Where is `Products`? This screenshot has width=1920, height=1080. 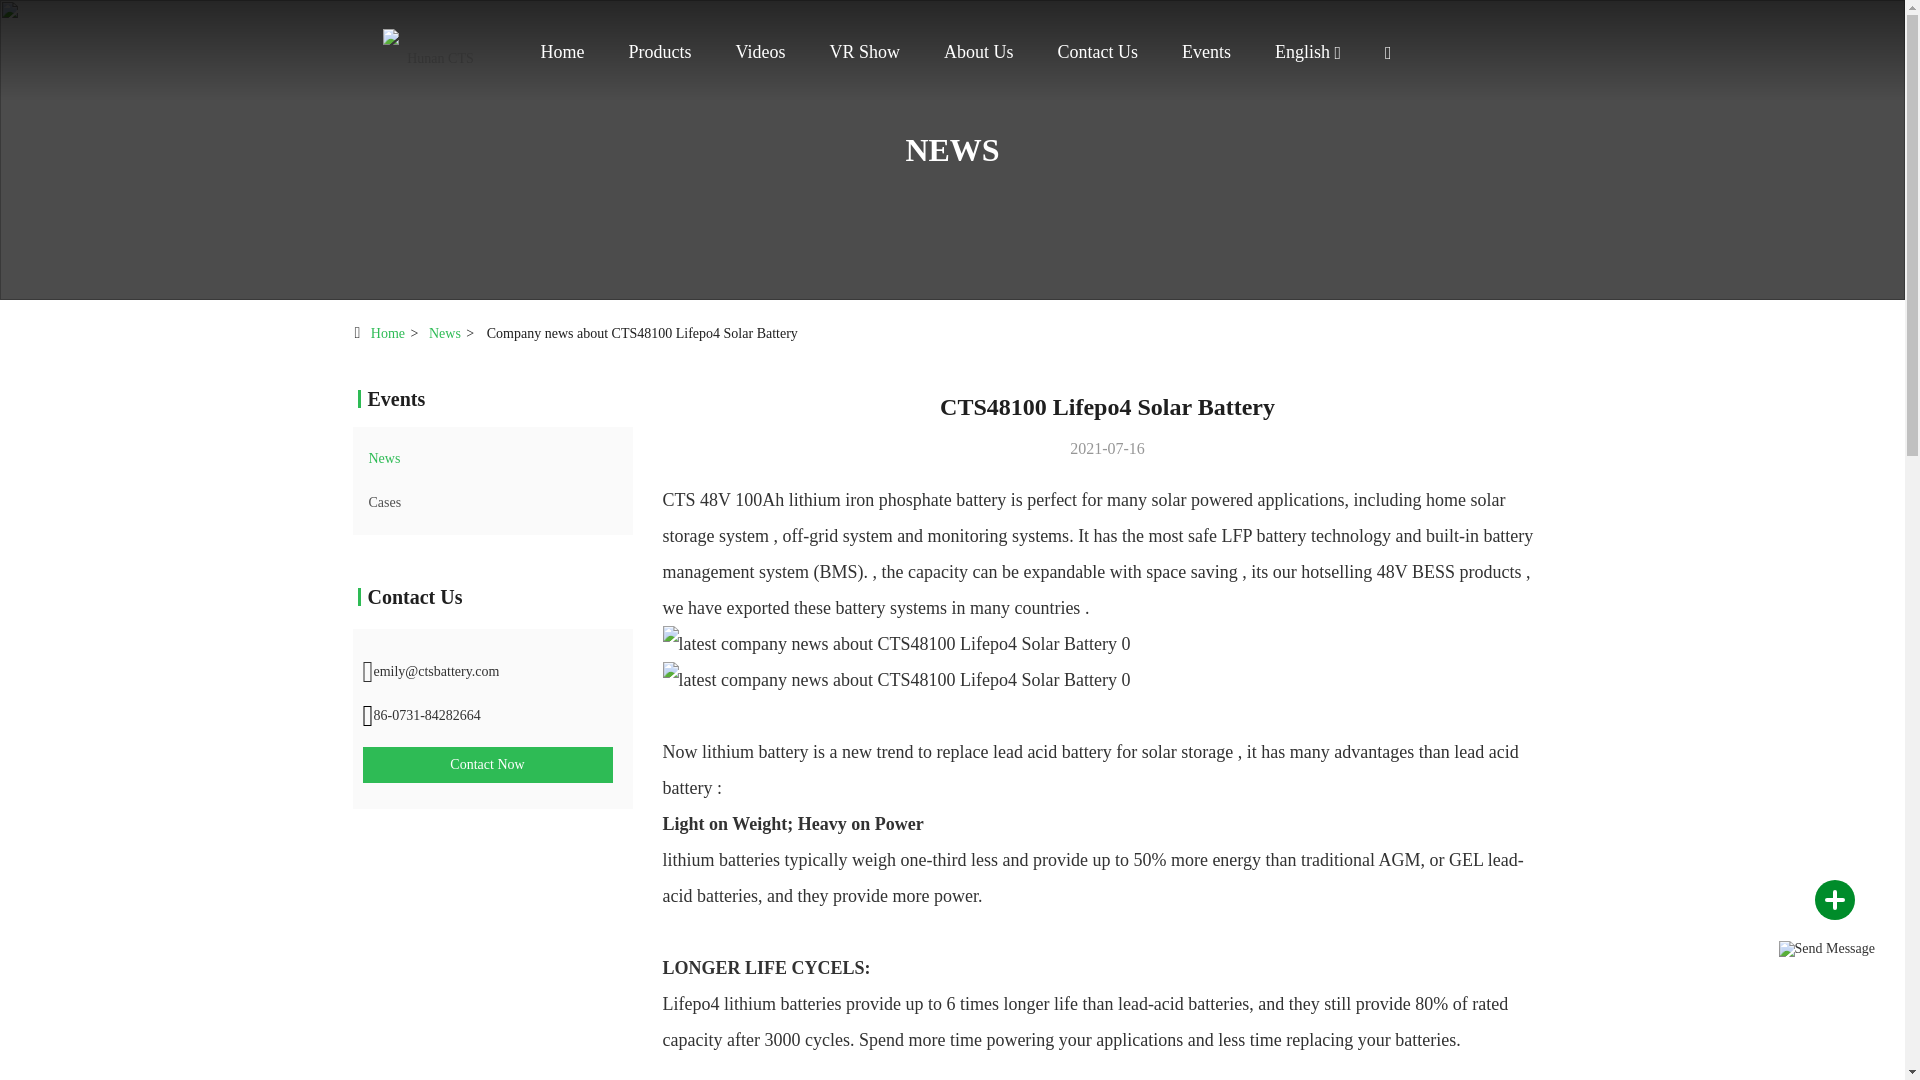
Products is located at coordinates (659, 52).